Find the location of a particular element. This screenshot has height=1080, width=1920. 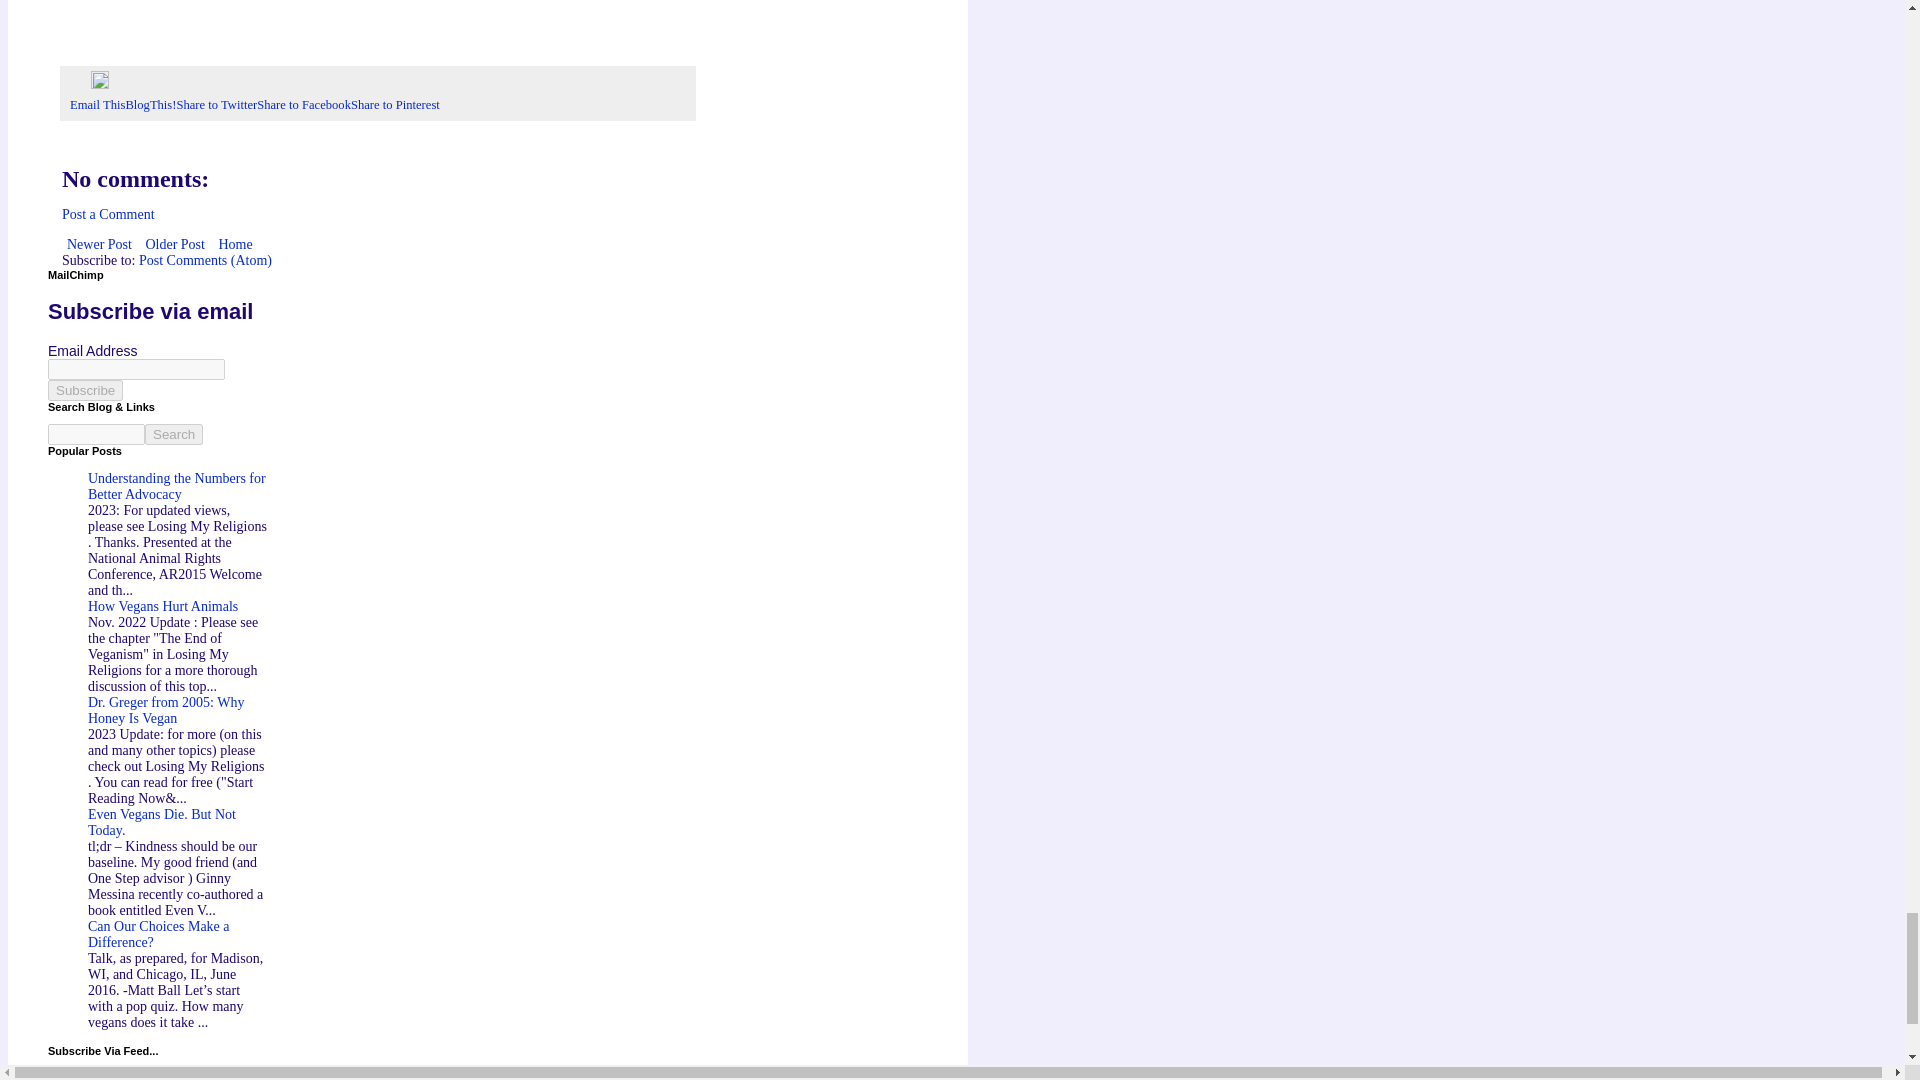

search is located at coordinates (96, 434).